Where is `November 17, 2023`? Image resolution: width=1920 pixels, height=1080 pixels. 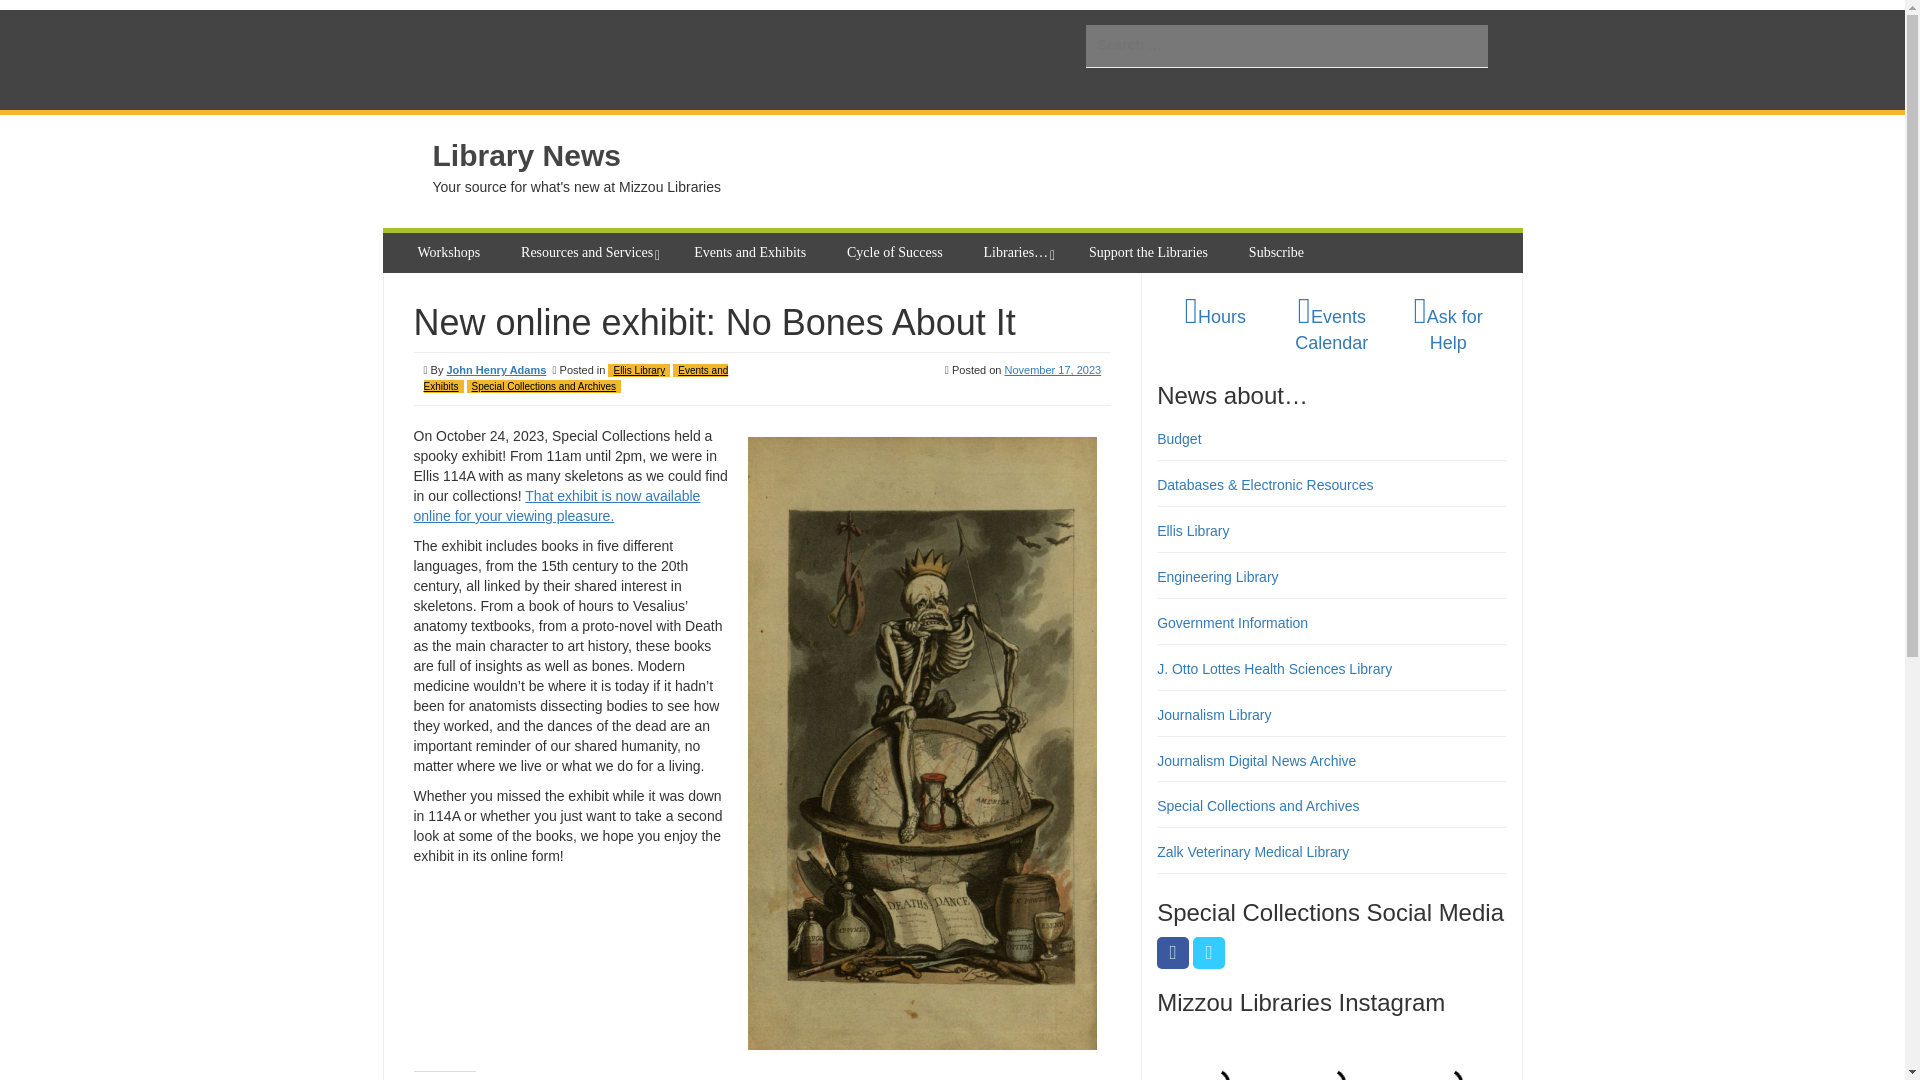
November 17, 2023 is located at coordinates (1053, 369).